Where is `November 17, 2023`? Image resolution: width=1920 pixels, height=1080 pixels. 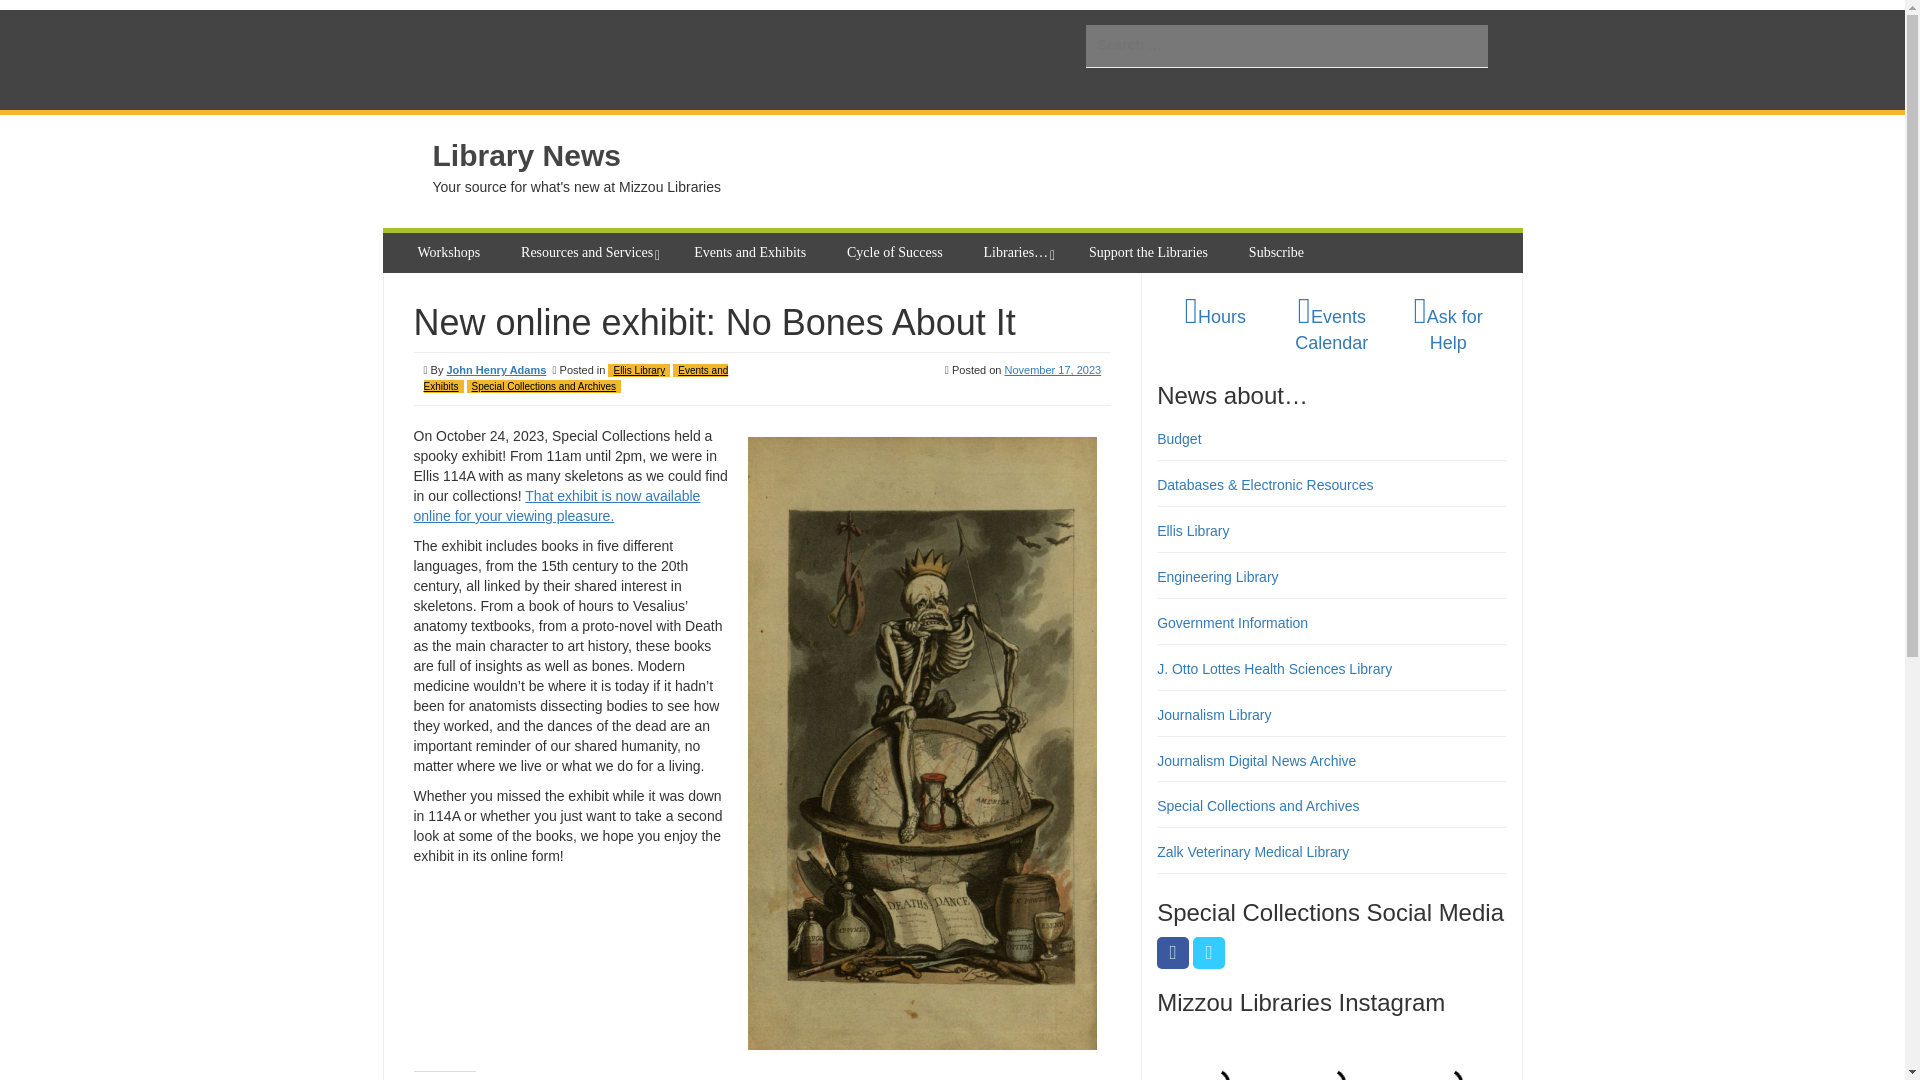
November 17, 2023 is located at coordinates (1053, 369).